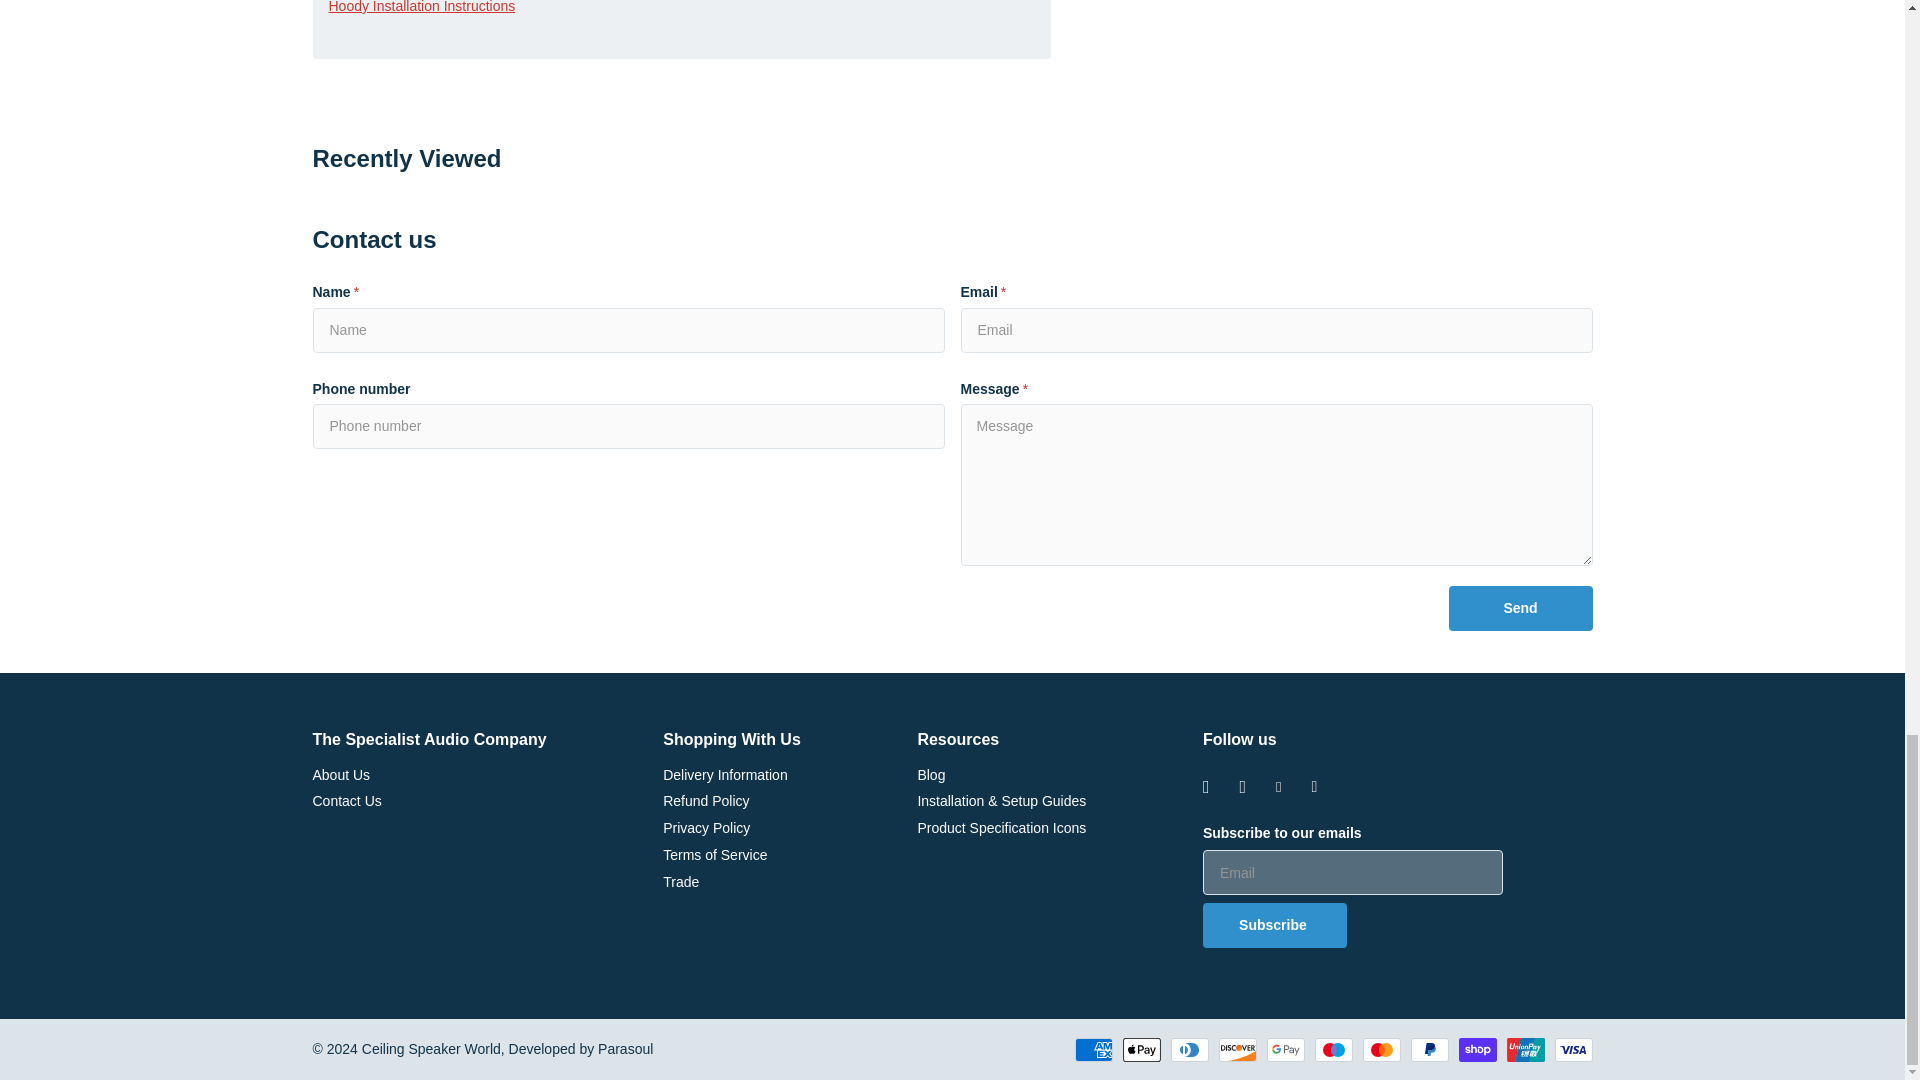  Describe the element at coordinates (1428, 1049) in the screenshot. I see `PayPal` at that location.